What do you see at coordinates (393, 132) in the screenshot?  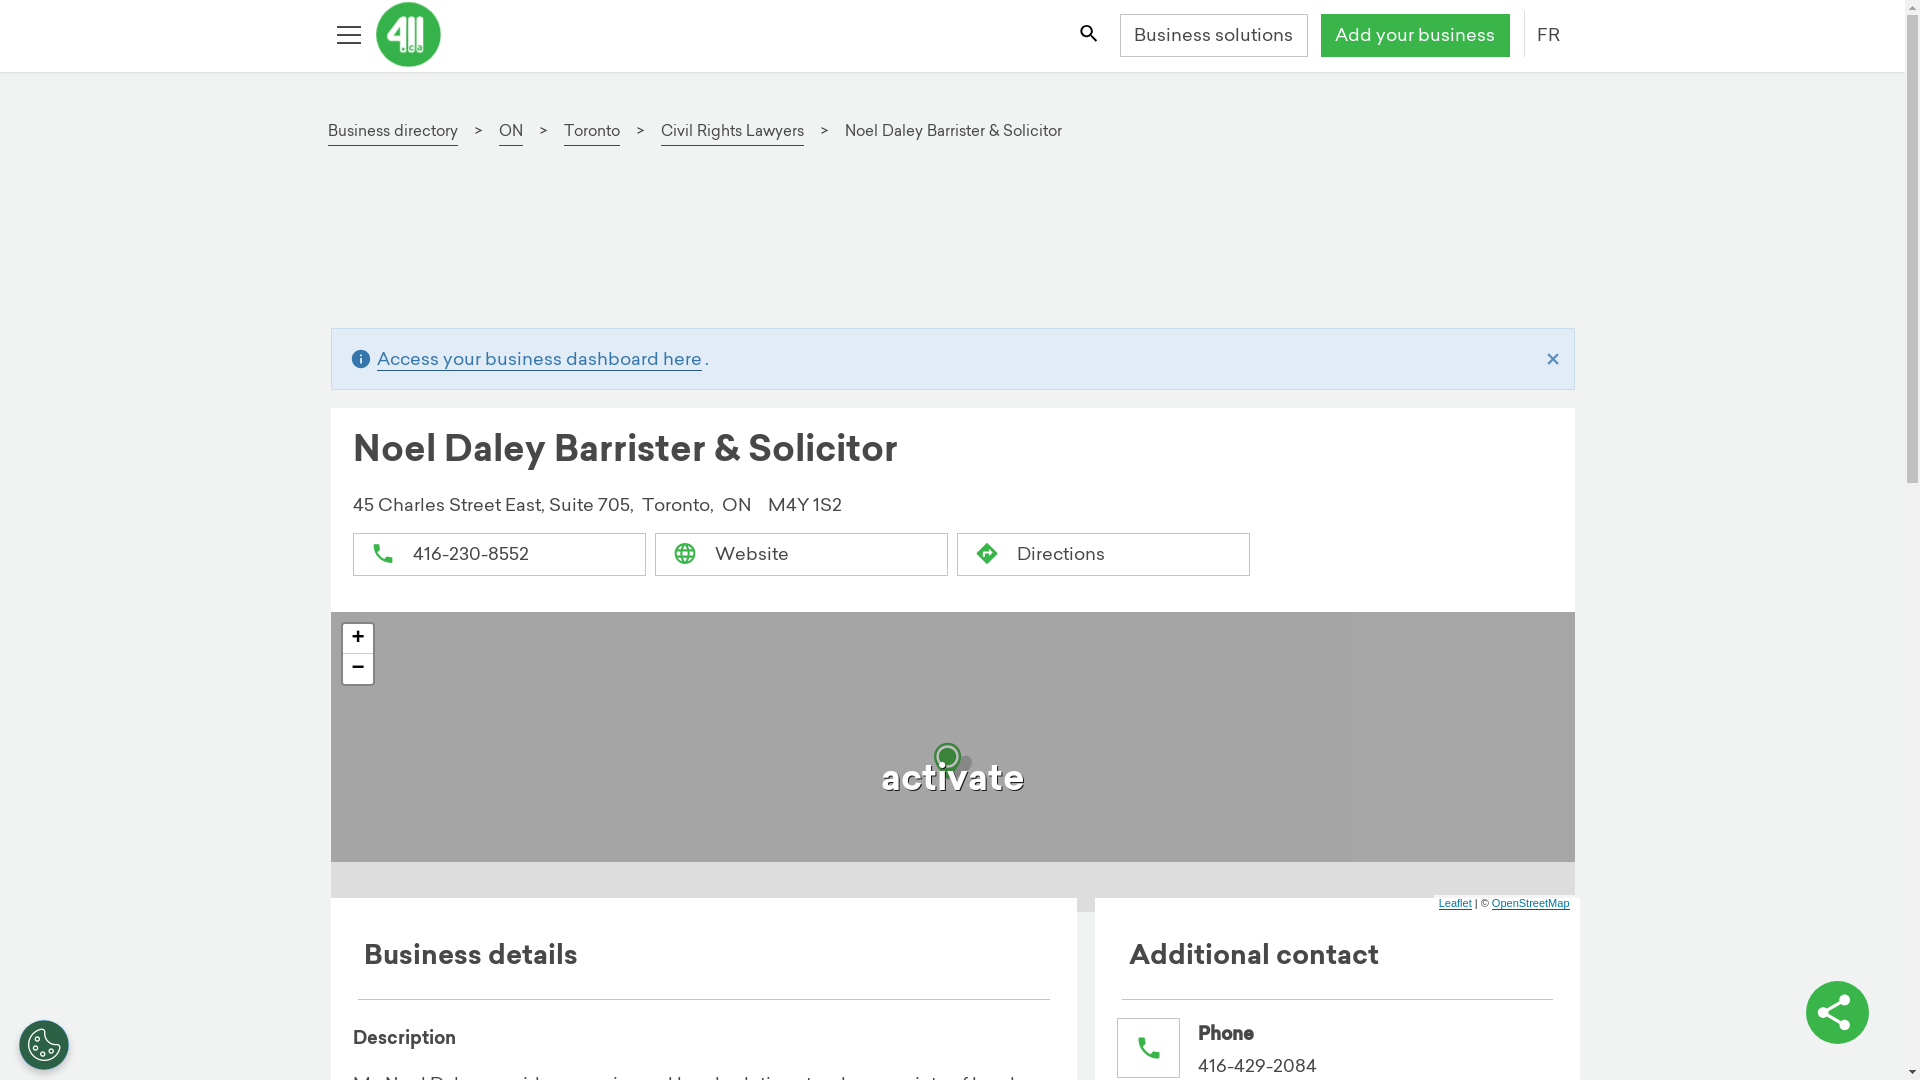 I see `Business directory` at bounding box center [393, 132].